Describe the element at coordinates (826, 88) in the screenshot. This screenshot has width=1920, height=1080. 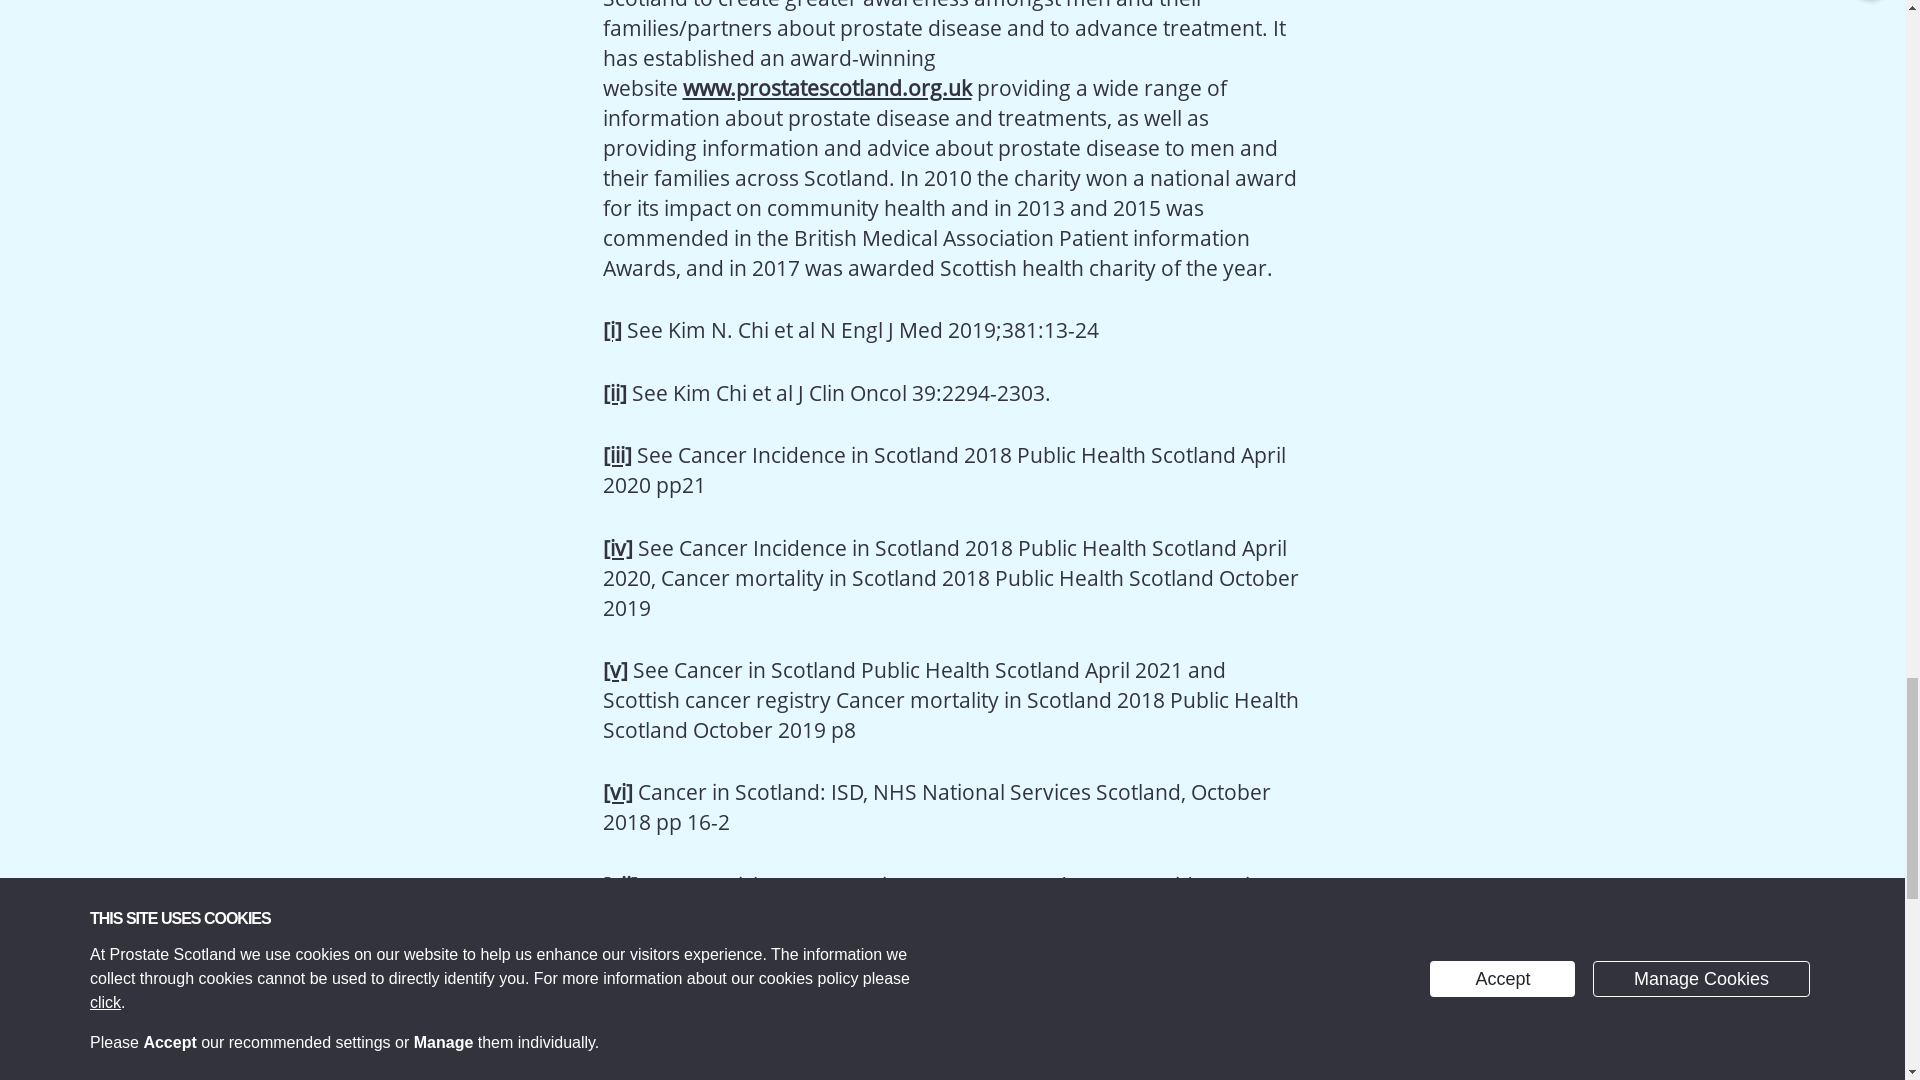
I see `www.prostatescotland.org.uk` at that location.